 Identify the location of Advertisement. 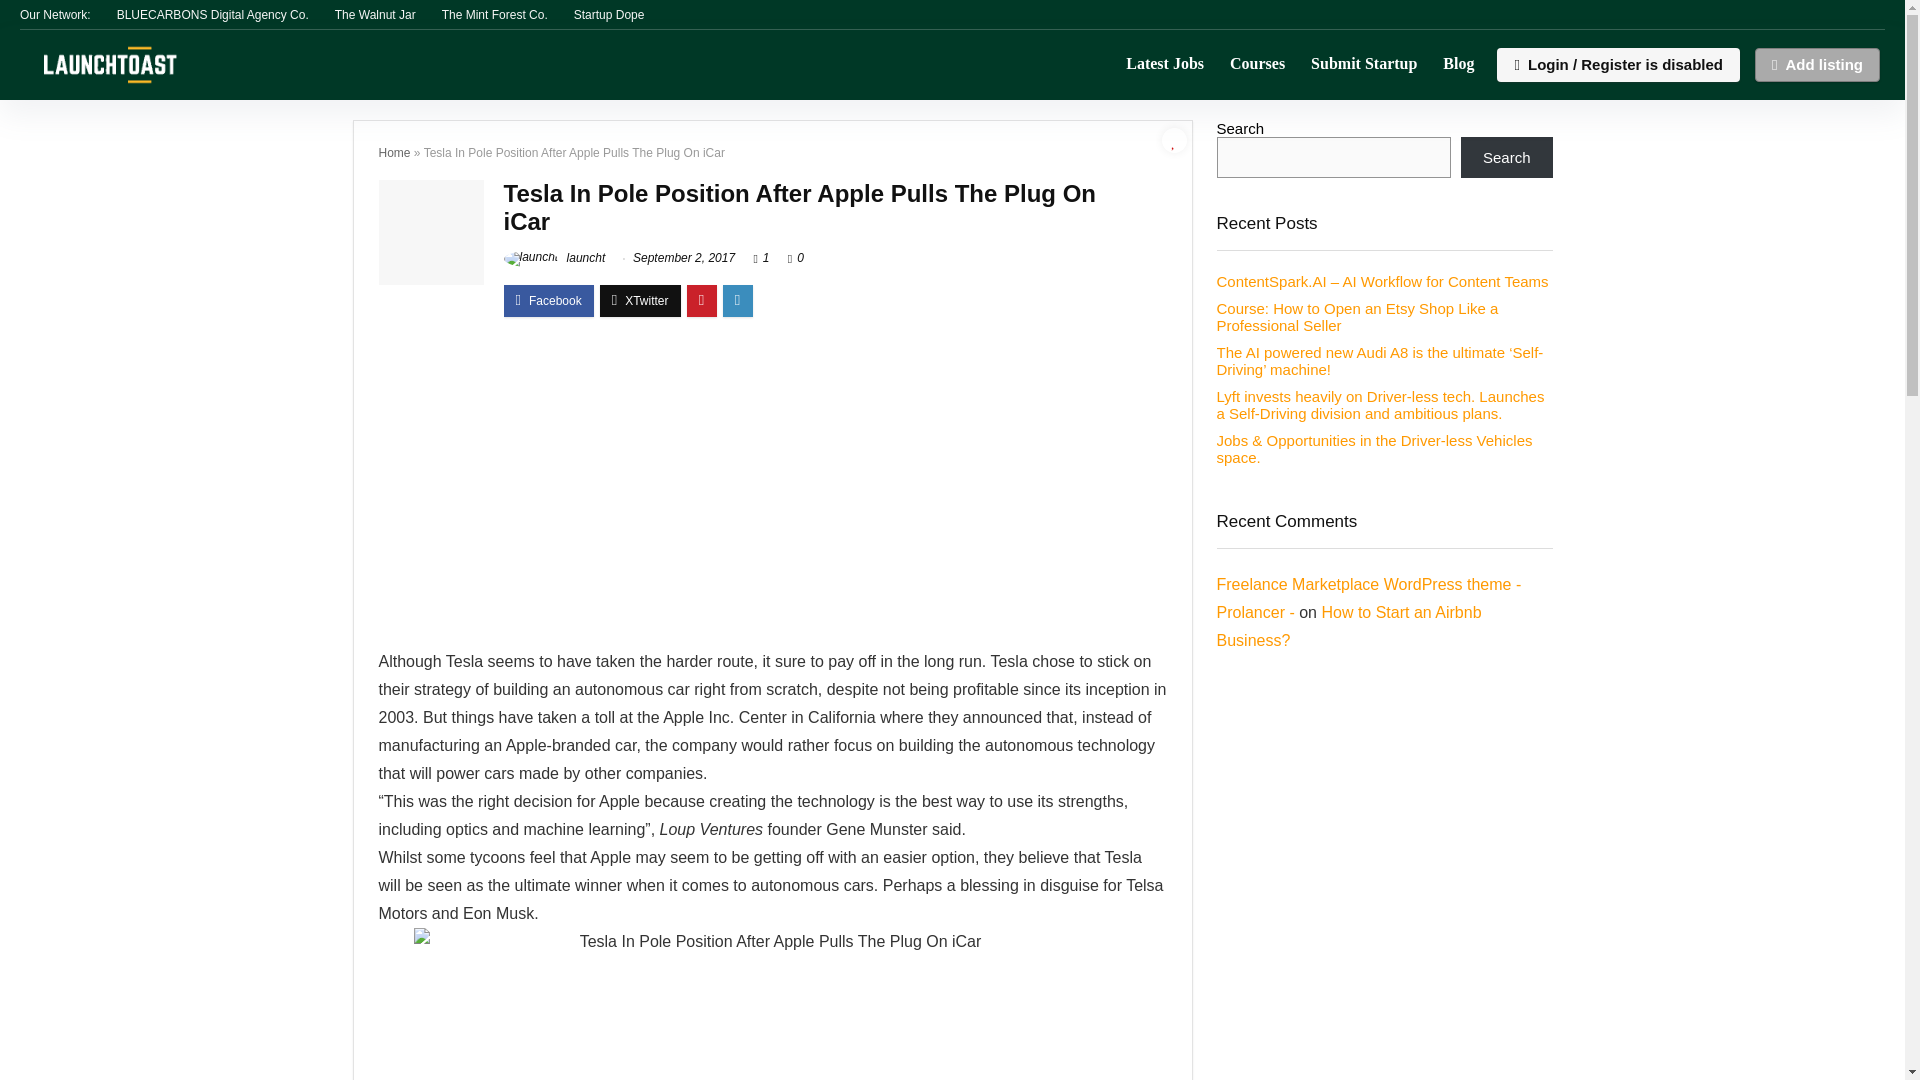
(772, 492).